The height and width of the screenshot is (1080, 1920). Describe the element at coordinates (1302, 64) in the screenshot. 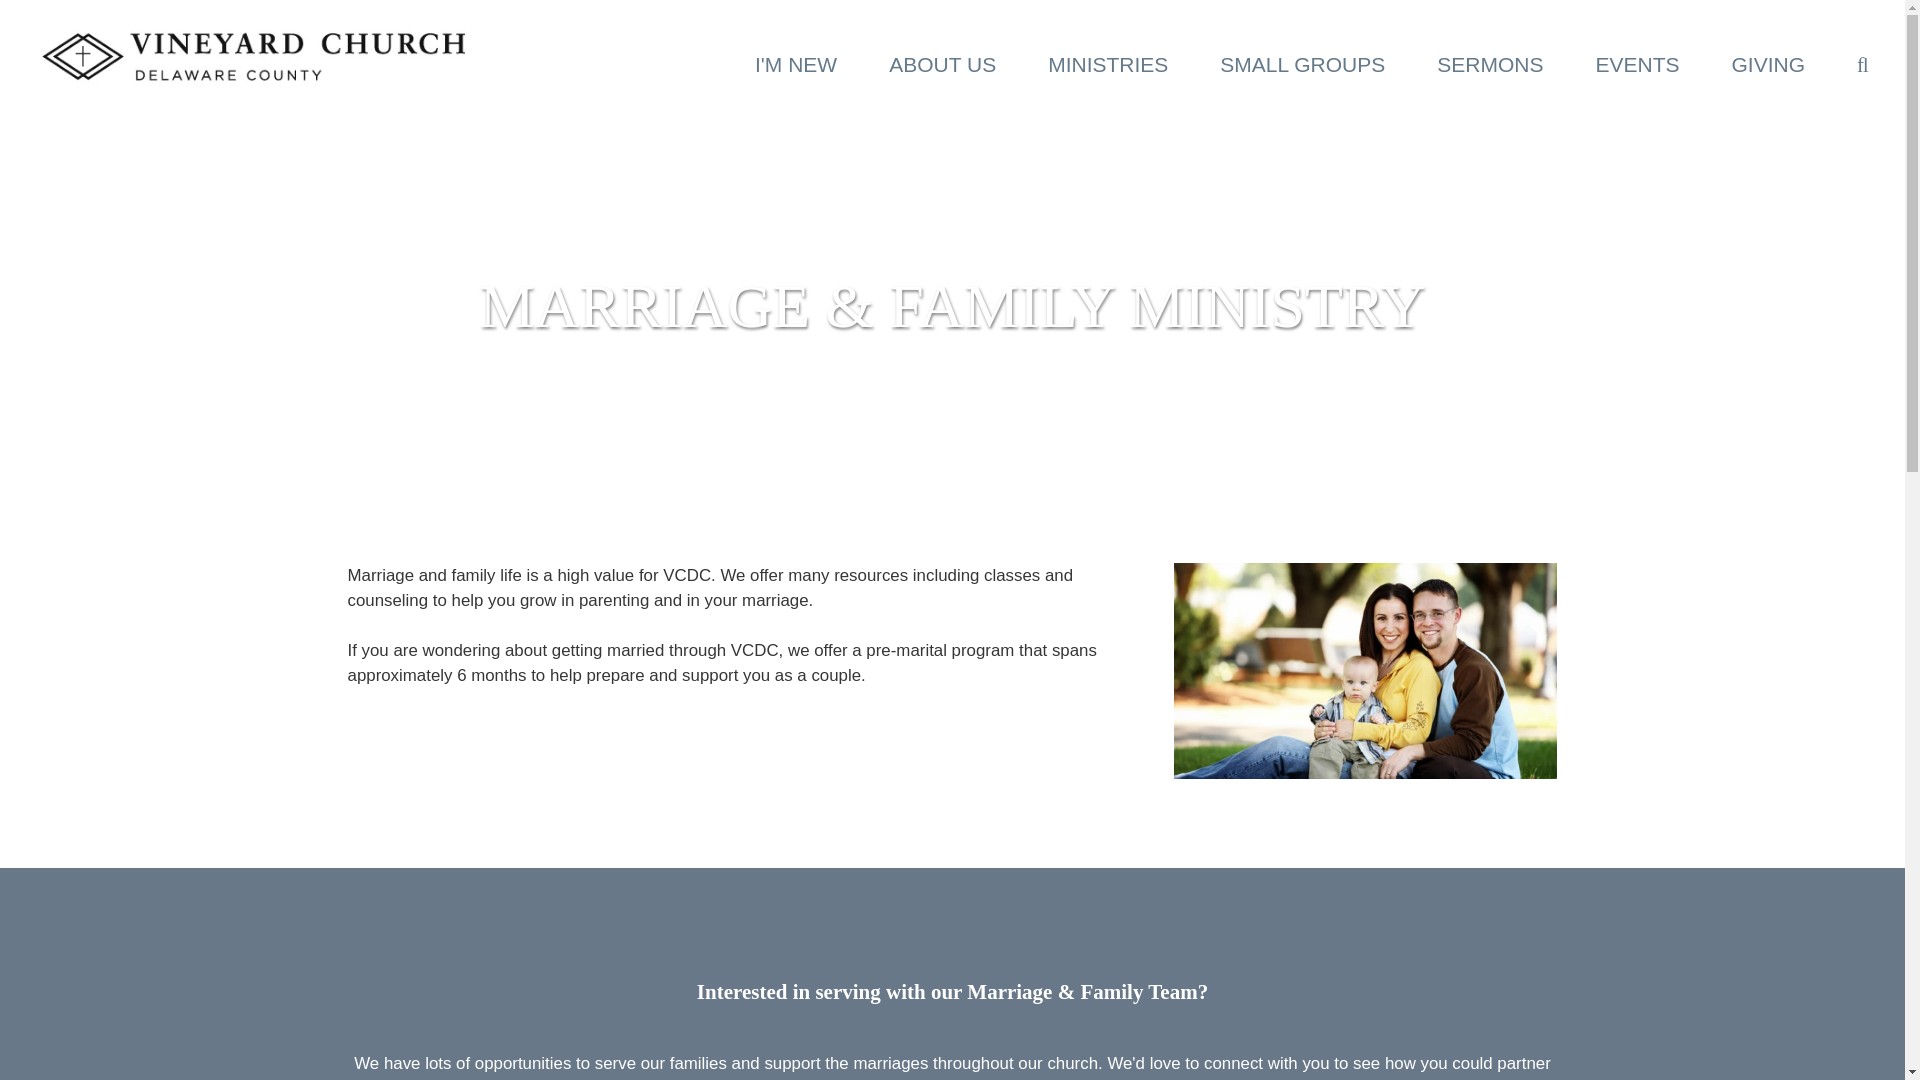

I see `SMALL GROUPS` at that location.